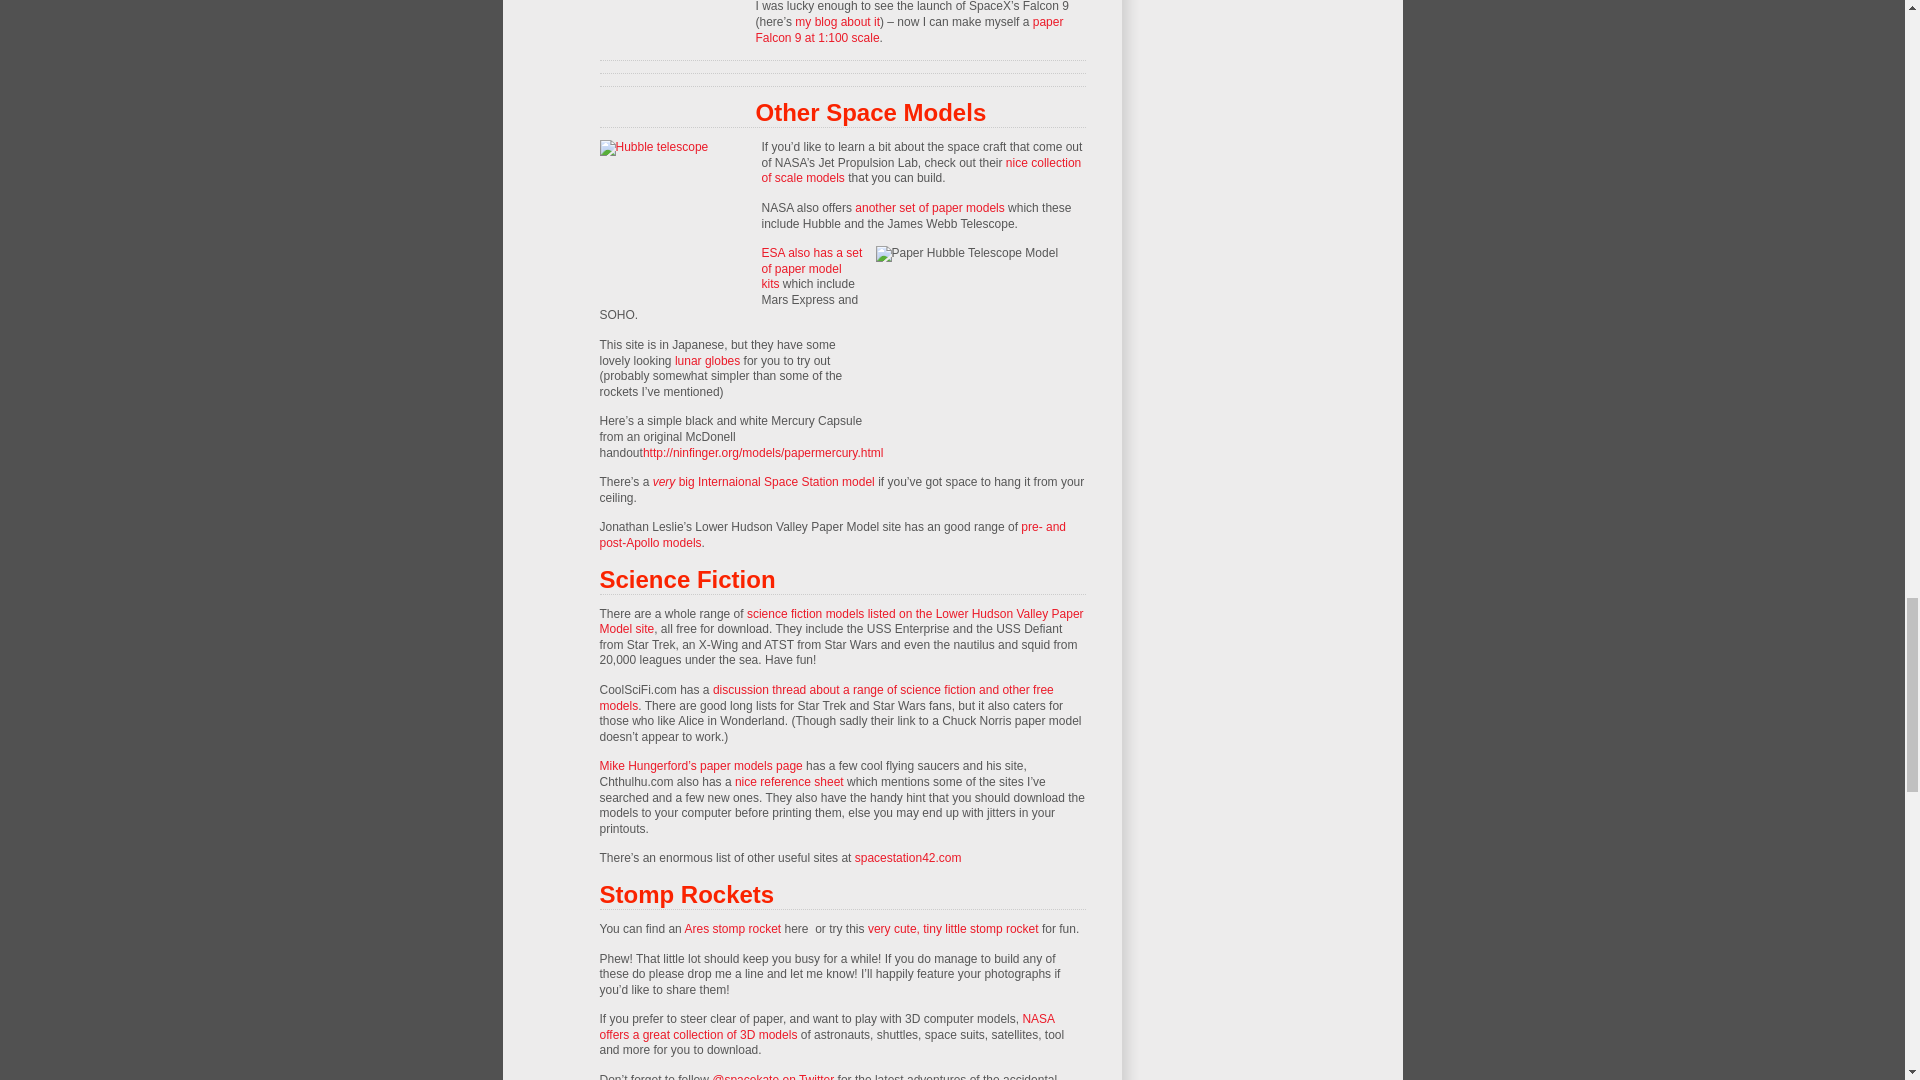 The width and height of the screenshot is (1920, 1080). What do you see at coordinates (836, 22) in the screenshot?
I see `my blog about it` at bounding box center [836, 22].